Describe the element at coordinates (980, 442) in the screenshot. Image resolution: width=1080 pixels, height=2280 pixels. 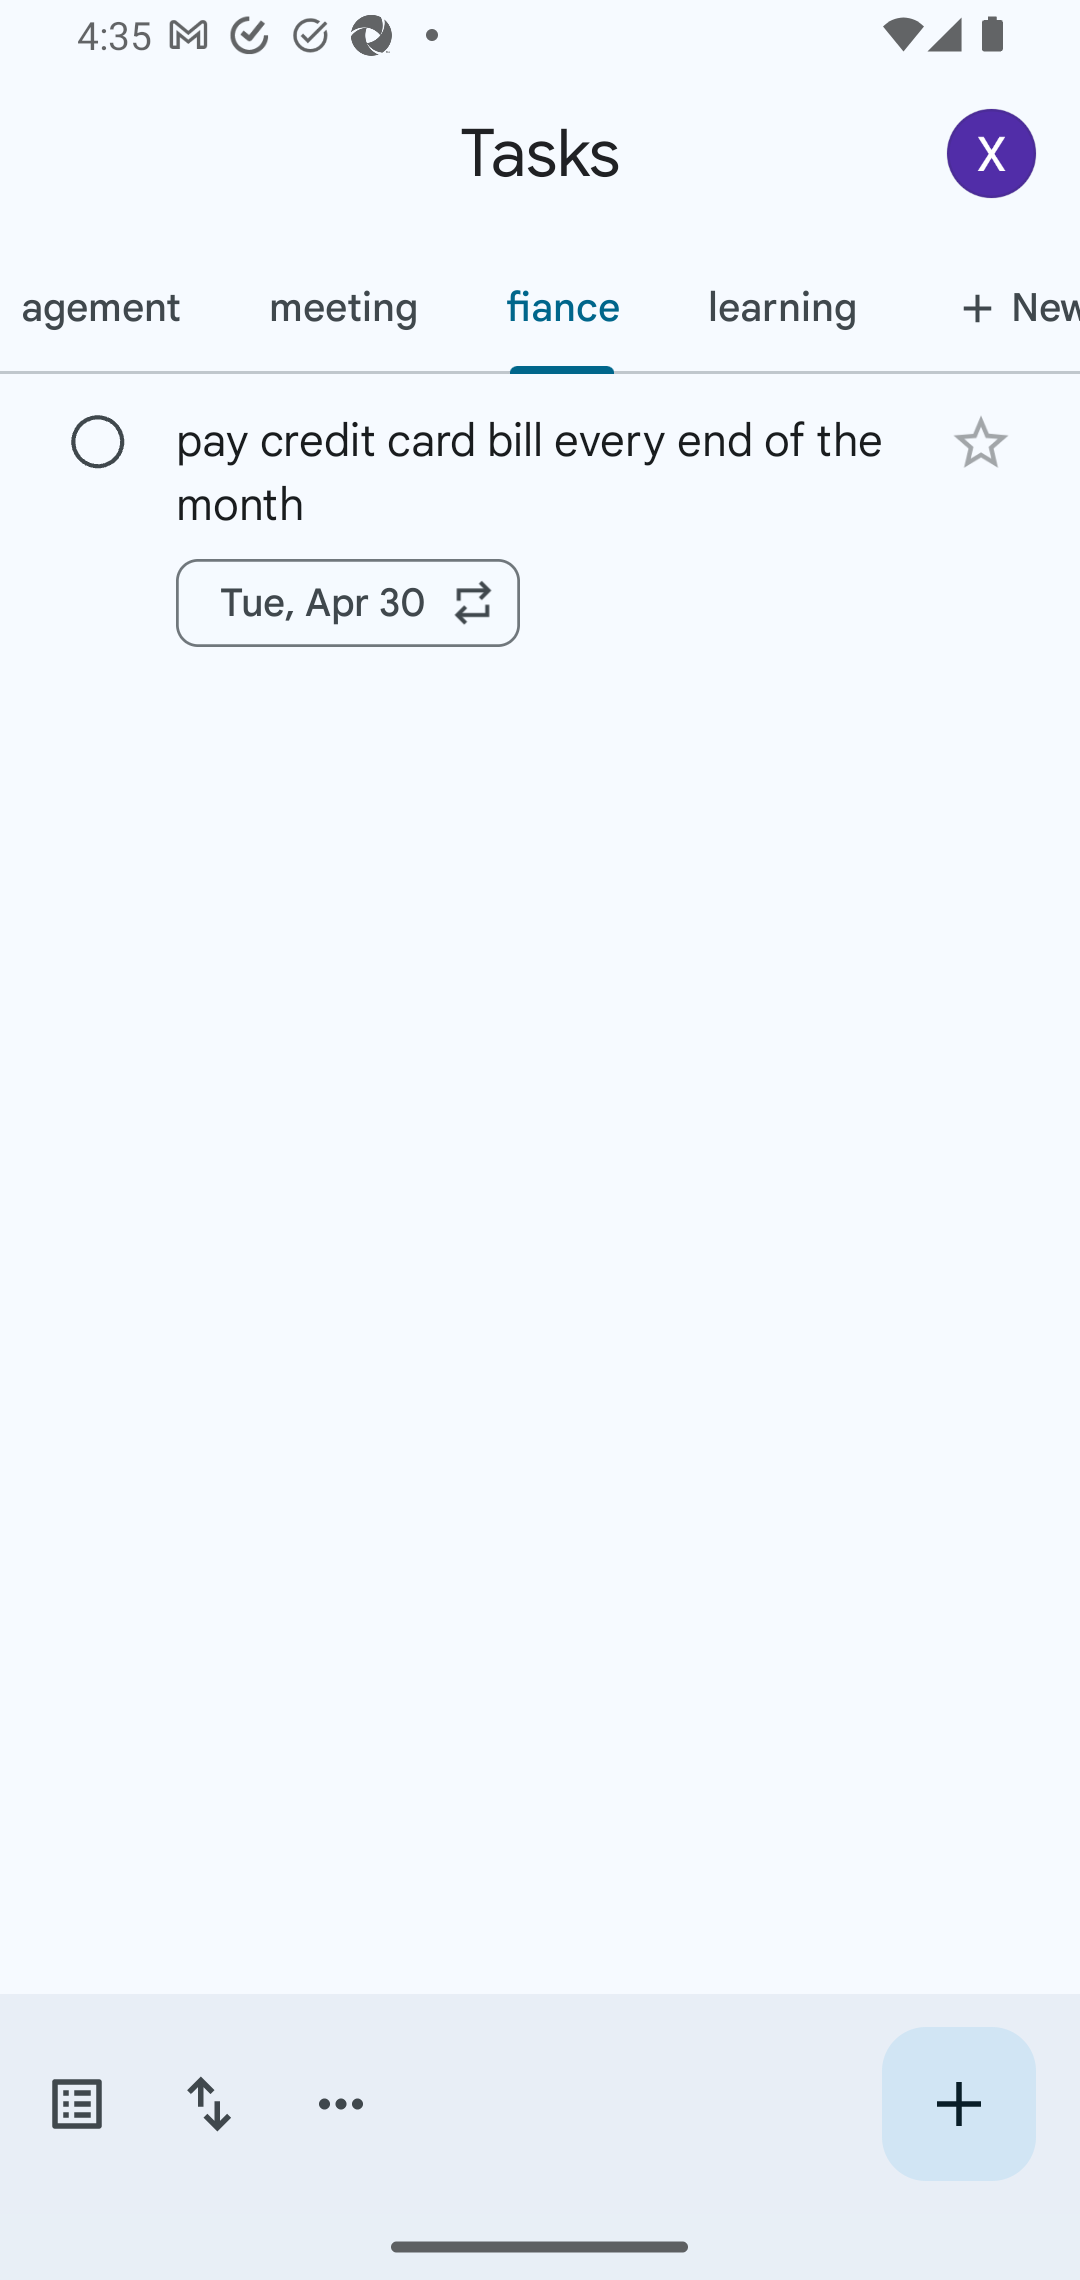
I see `Add star` at that location.